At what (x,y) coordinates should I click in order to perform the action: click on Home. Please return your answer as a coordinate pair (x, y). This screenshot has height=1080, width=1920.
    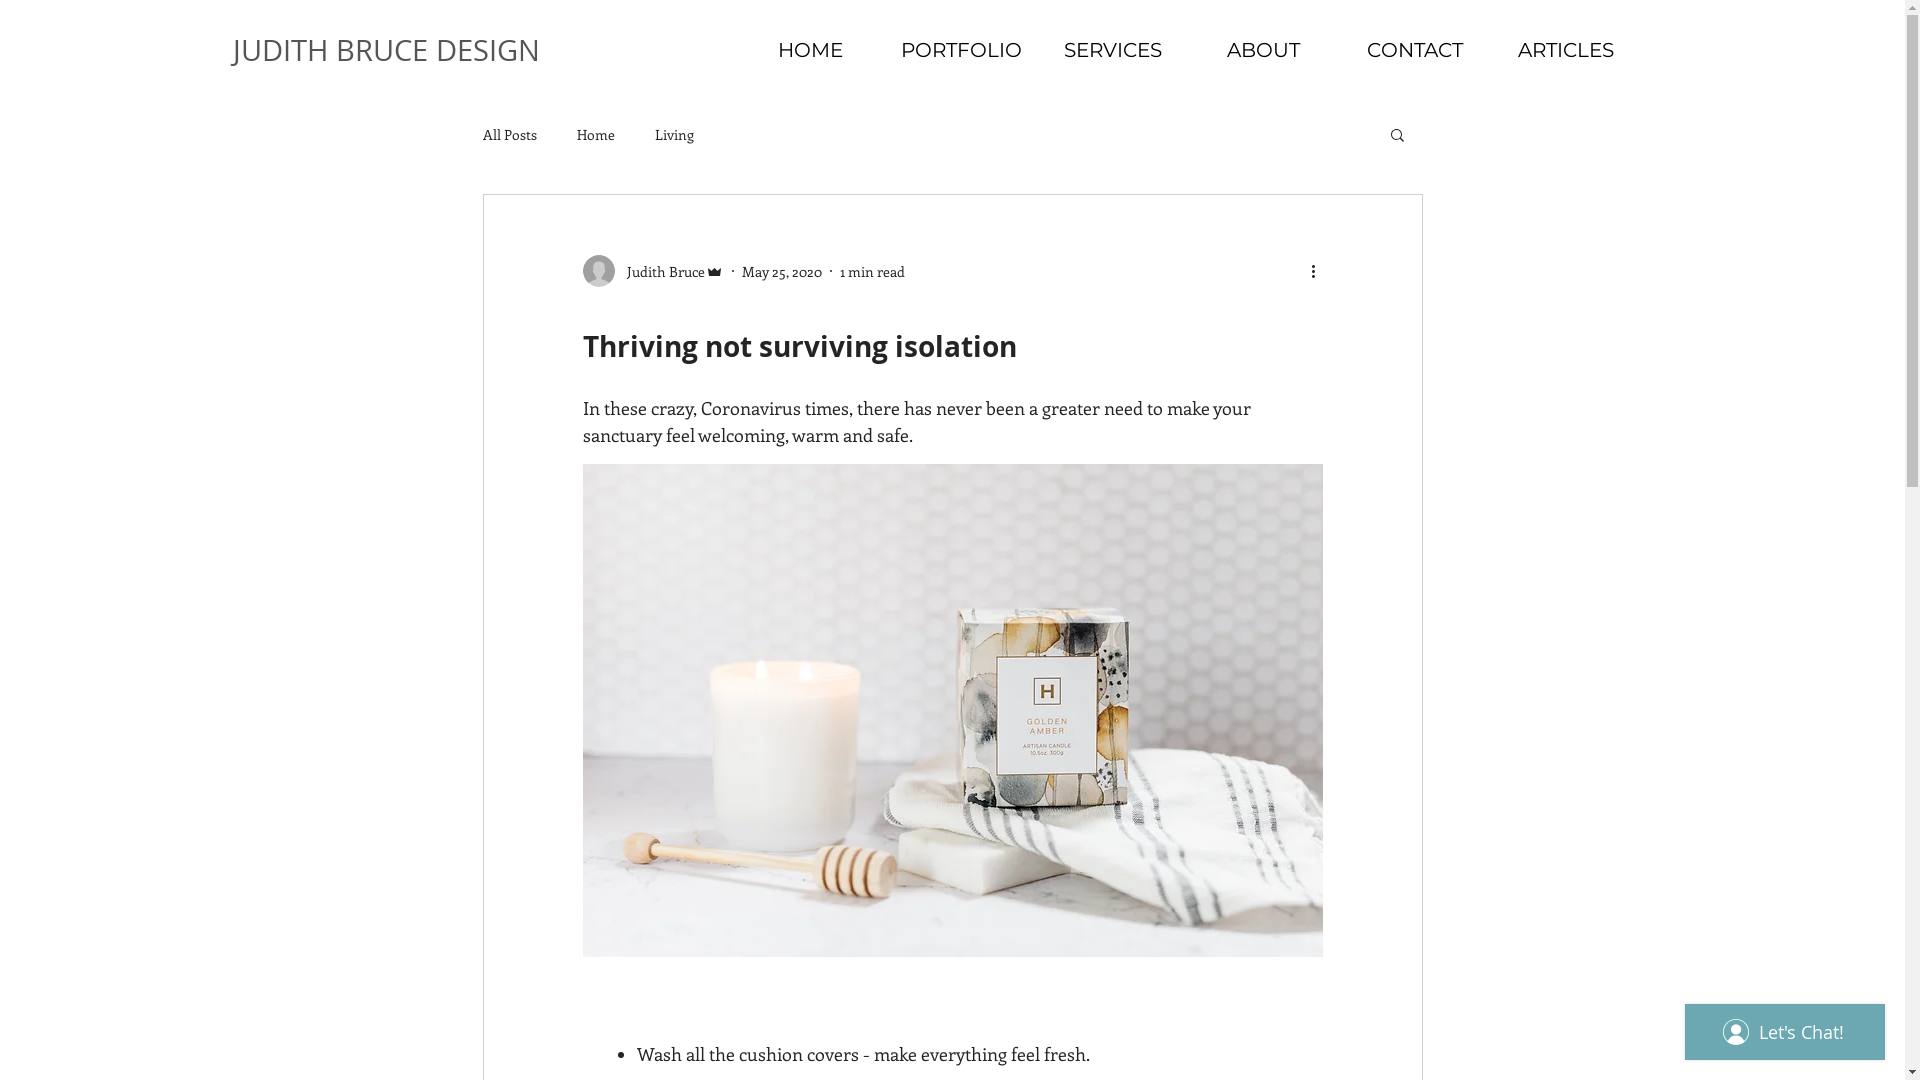
    Looking at the image, I should click on (595, 134).